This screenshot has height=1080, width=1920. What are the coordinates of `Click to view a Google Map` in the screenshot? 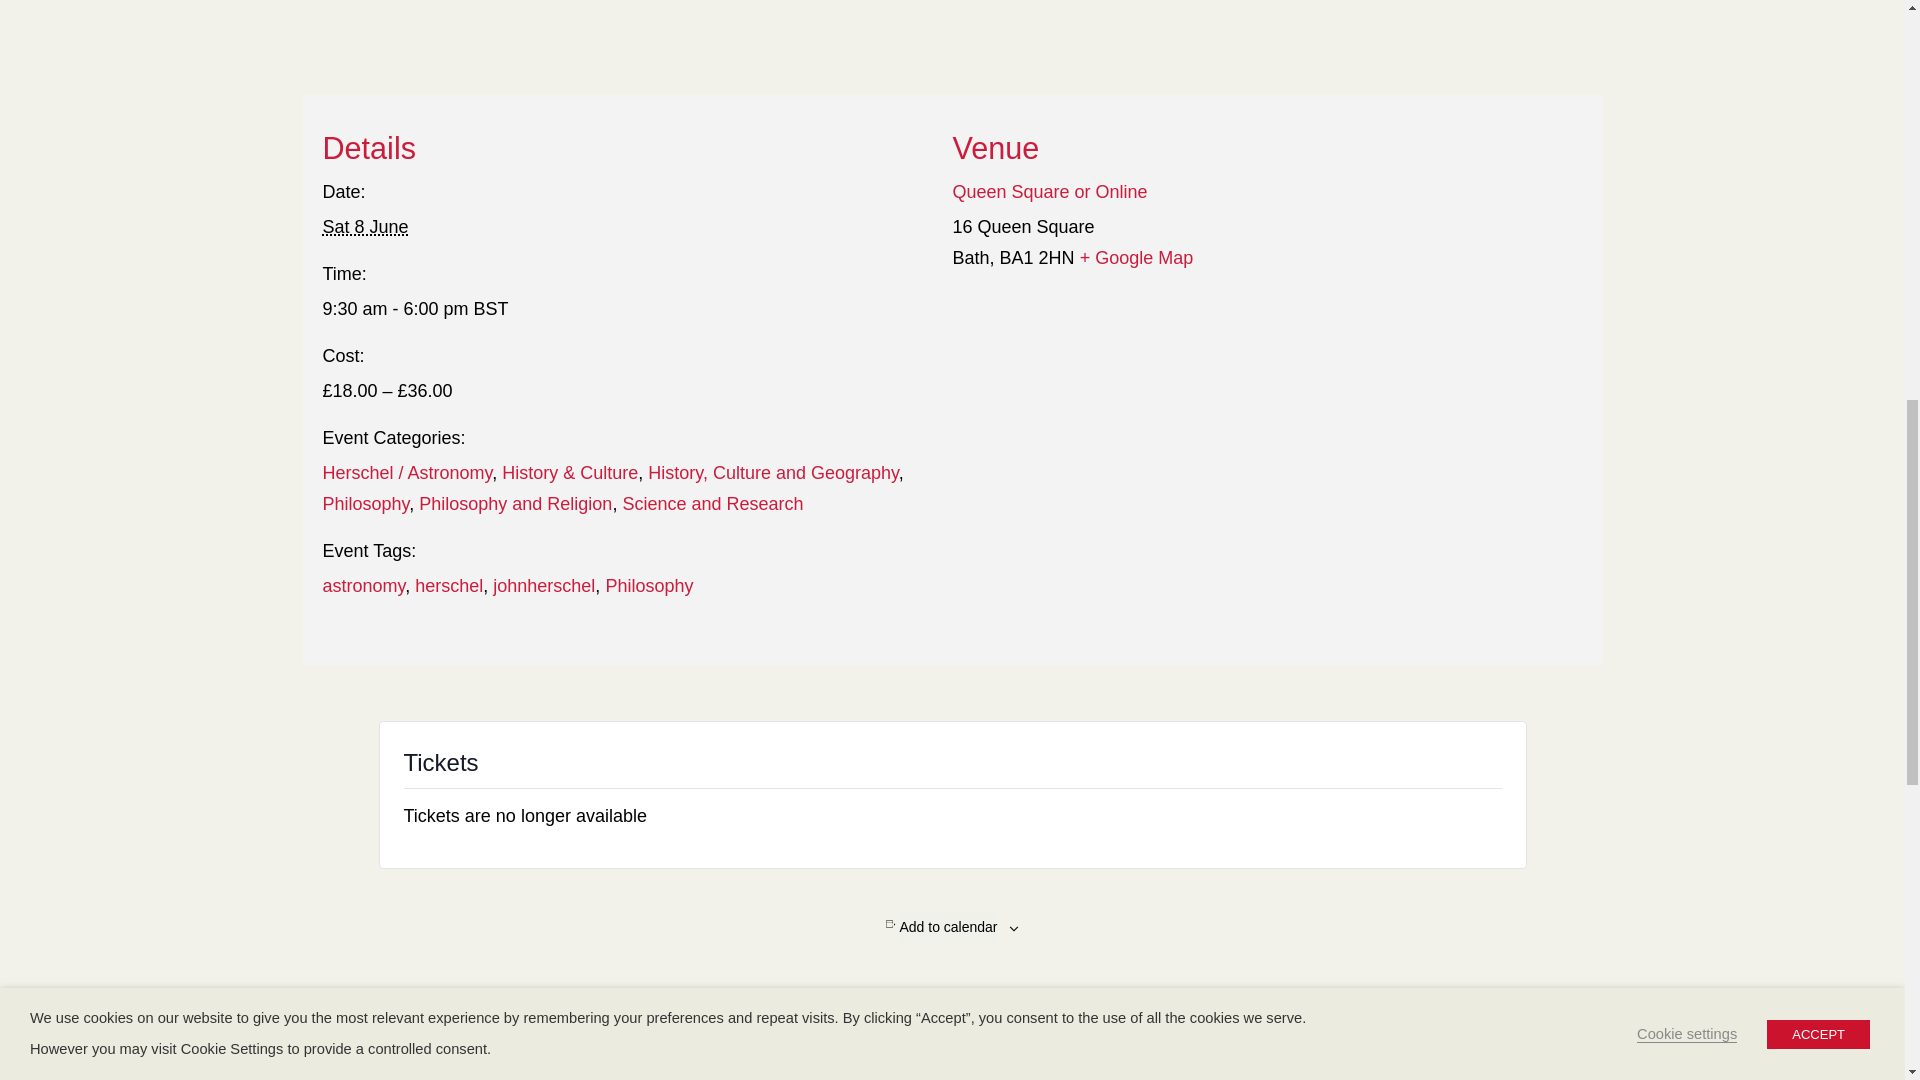 It's located at (1136, 258).